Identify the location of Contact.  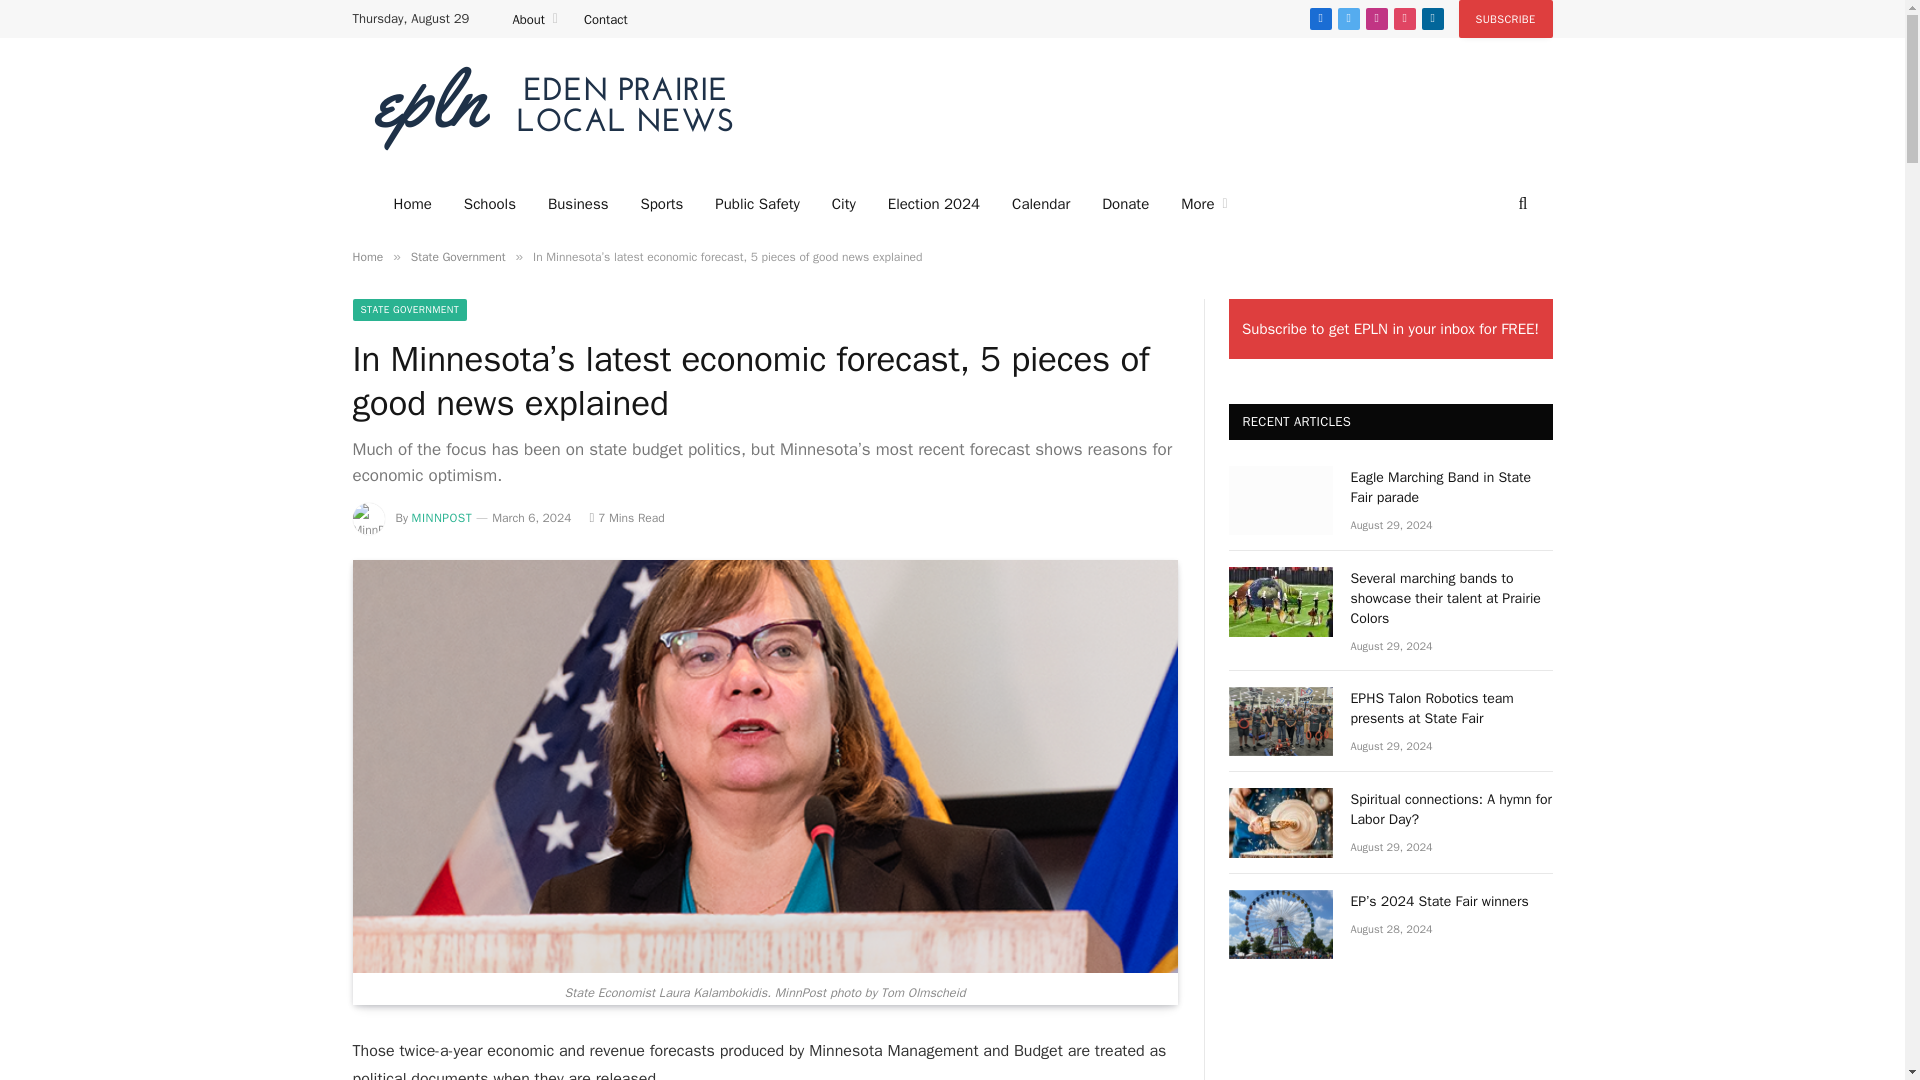
(606, 18).